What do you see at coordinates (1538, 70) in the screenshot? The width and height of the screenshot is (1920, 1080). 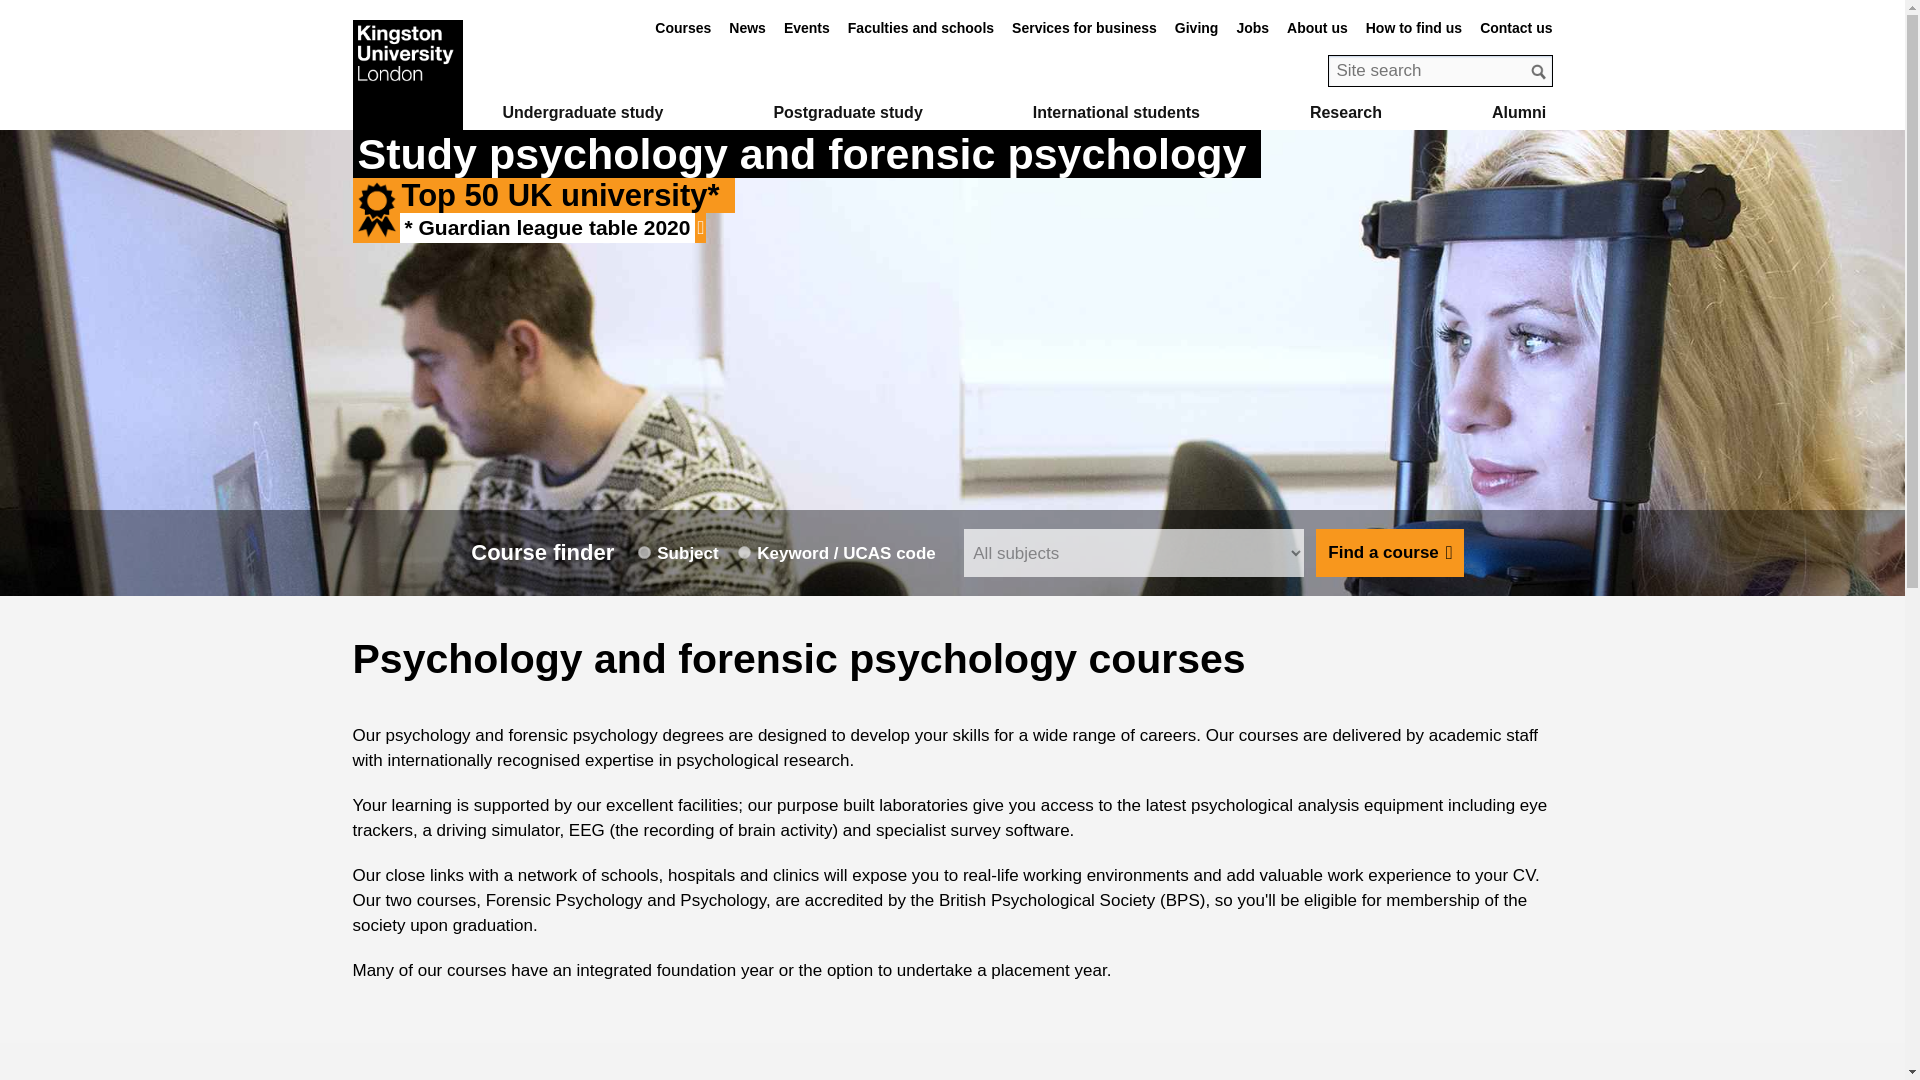 I see `Search` at bounding box center [1538, 70].